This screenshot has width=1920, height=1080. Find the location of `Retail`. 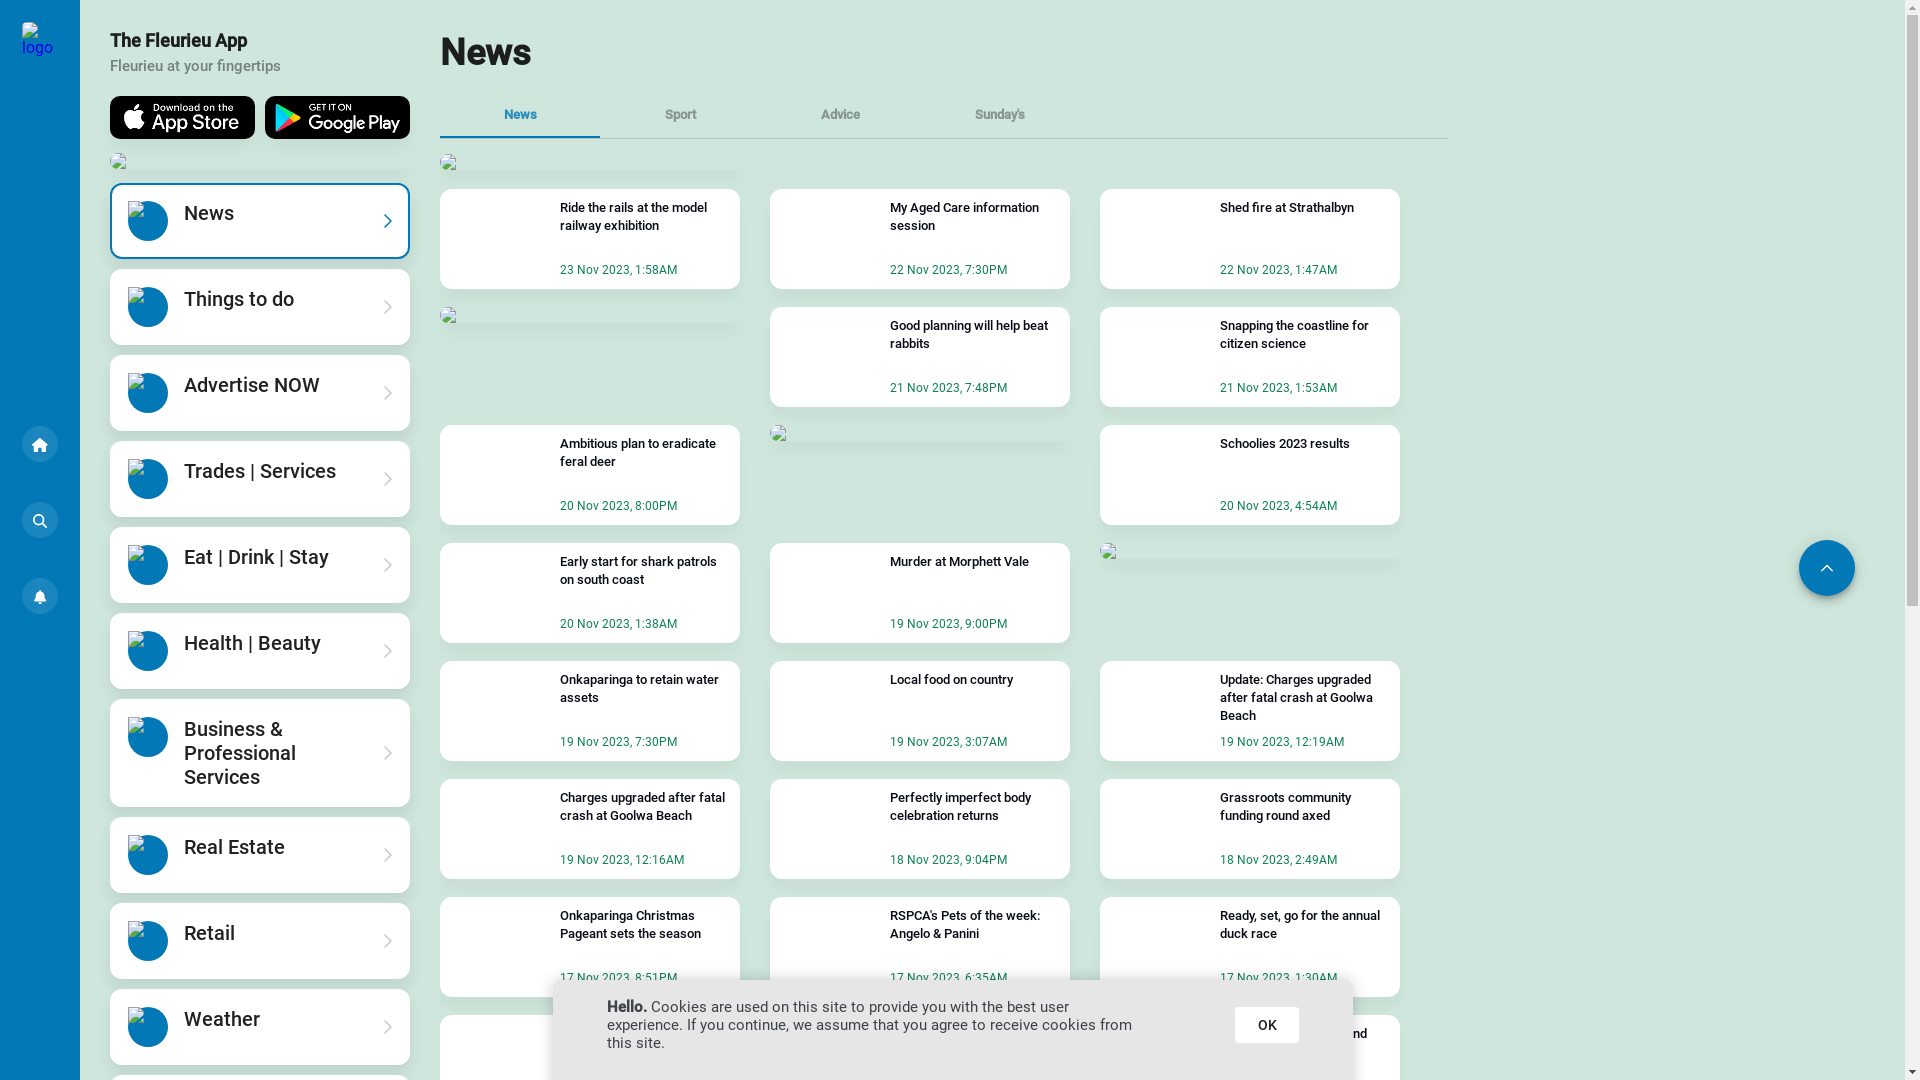

Retail is located at coordinates (260, 941).